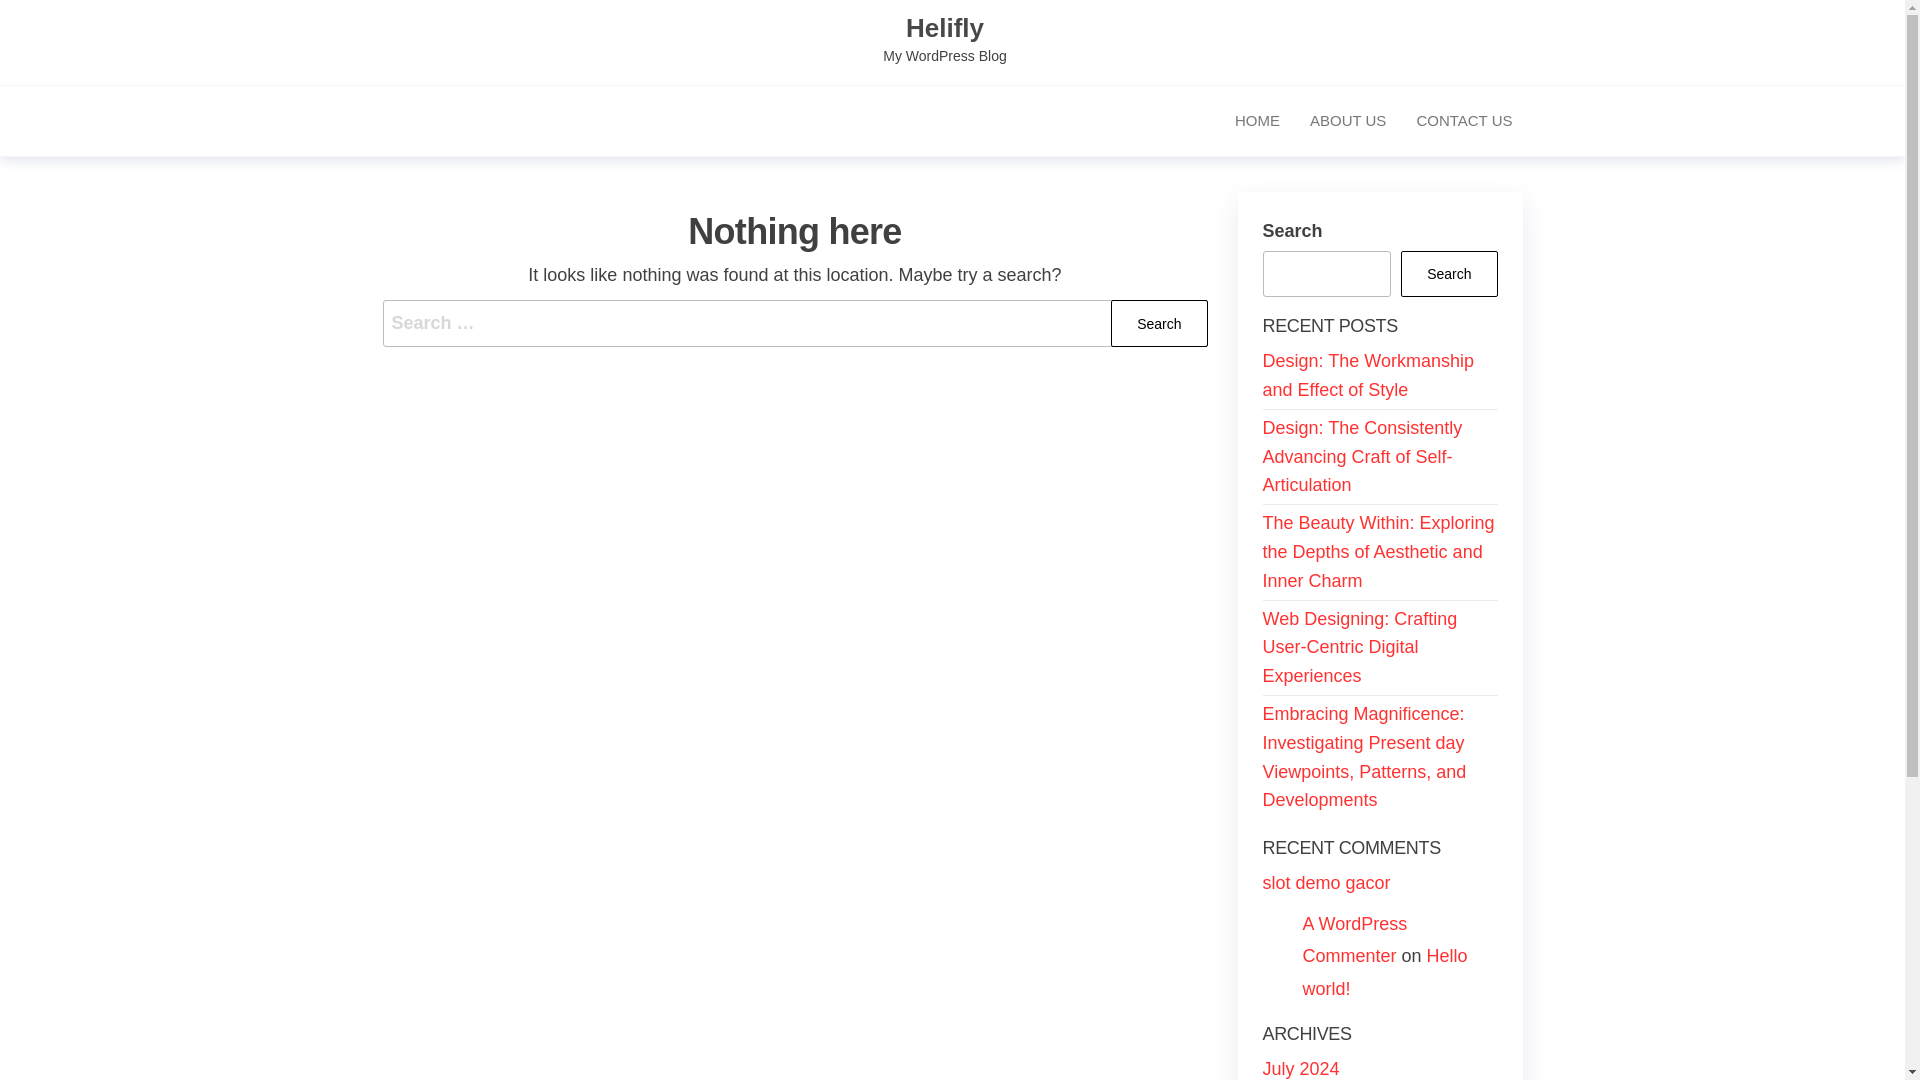  I want to click on Search, so click(1159, 323).